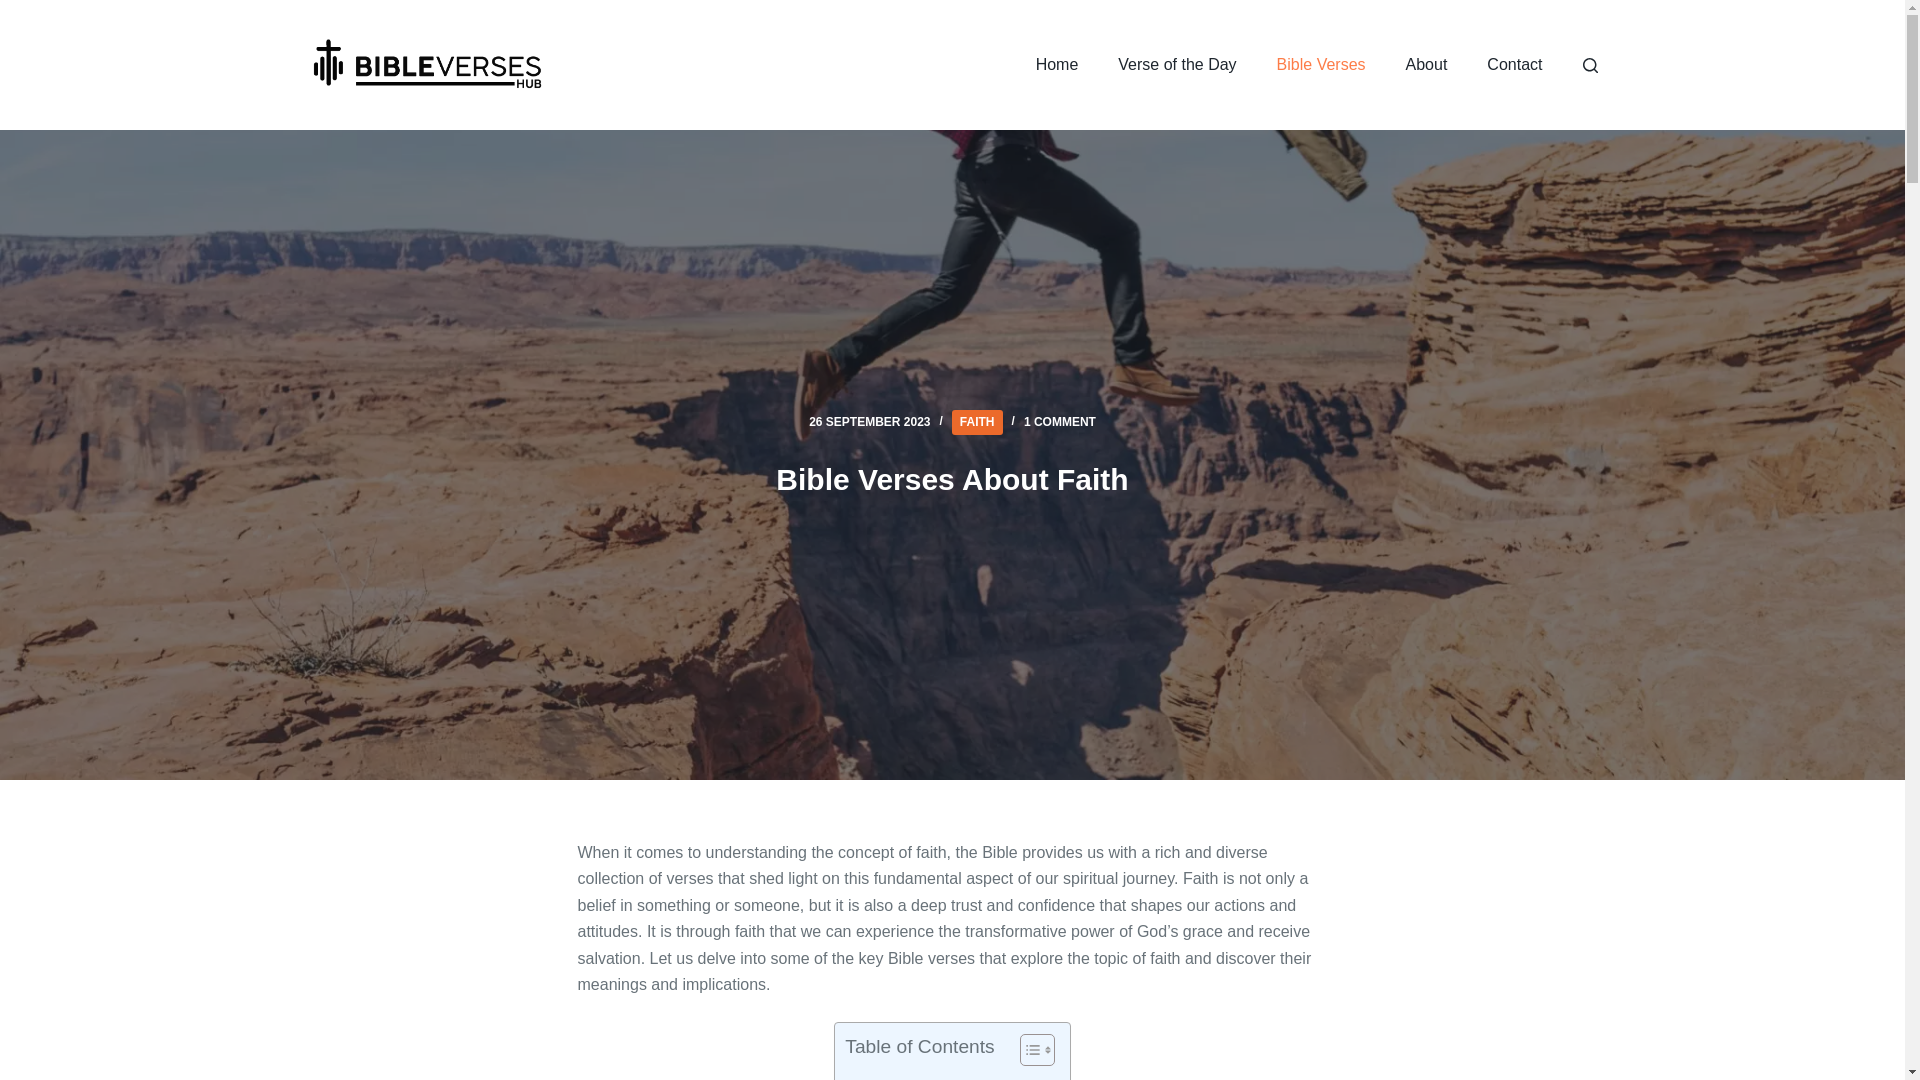 The height and width of the screenshot is (1080, 1920). What do you see at coordinates (20, 10) in the screenshot?
I see `Skip to content` at bounding box center [20, 10].